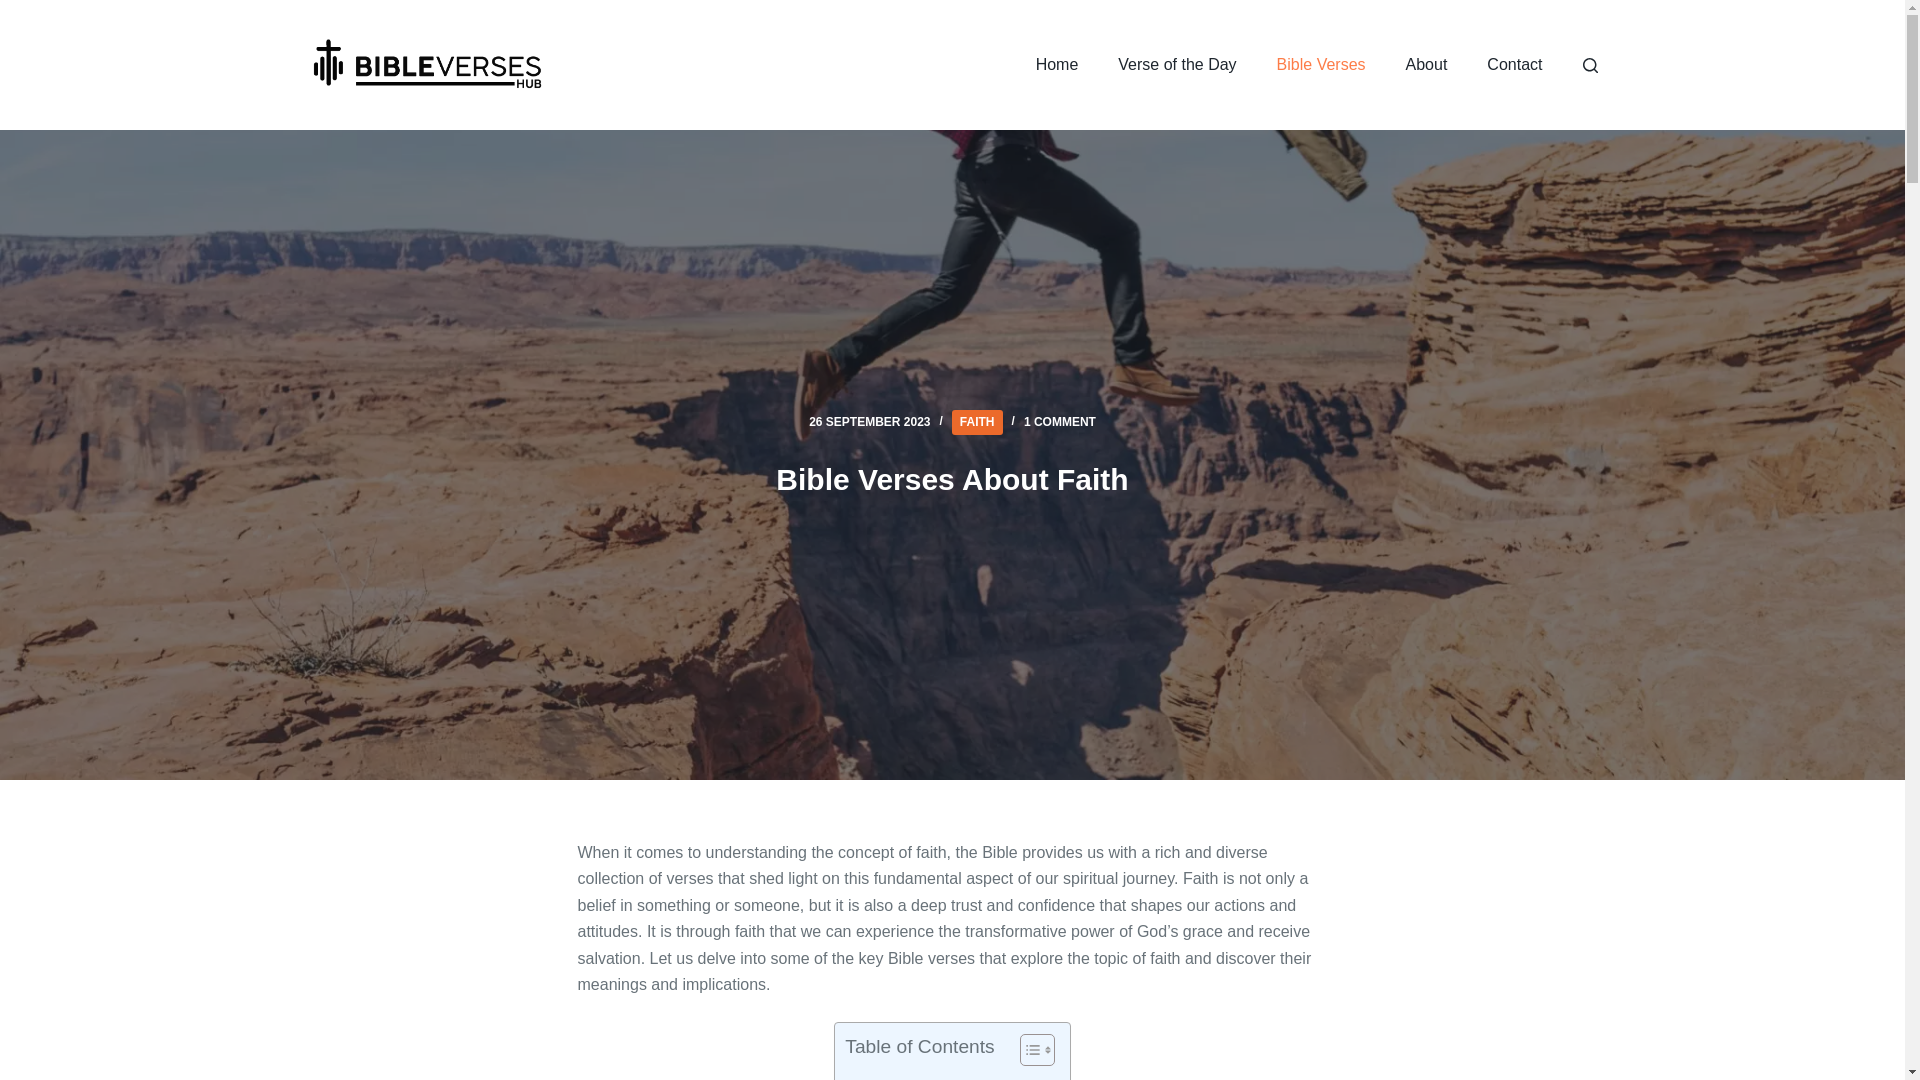 The height and width of the screenshot is (1080, 1920). What do you see at coordinates (20, 10) in the screenshot?
I see `Skip to content` at bounding box center [20, 10].